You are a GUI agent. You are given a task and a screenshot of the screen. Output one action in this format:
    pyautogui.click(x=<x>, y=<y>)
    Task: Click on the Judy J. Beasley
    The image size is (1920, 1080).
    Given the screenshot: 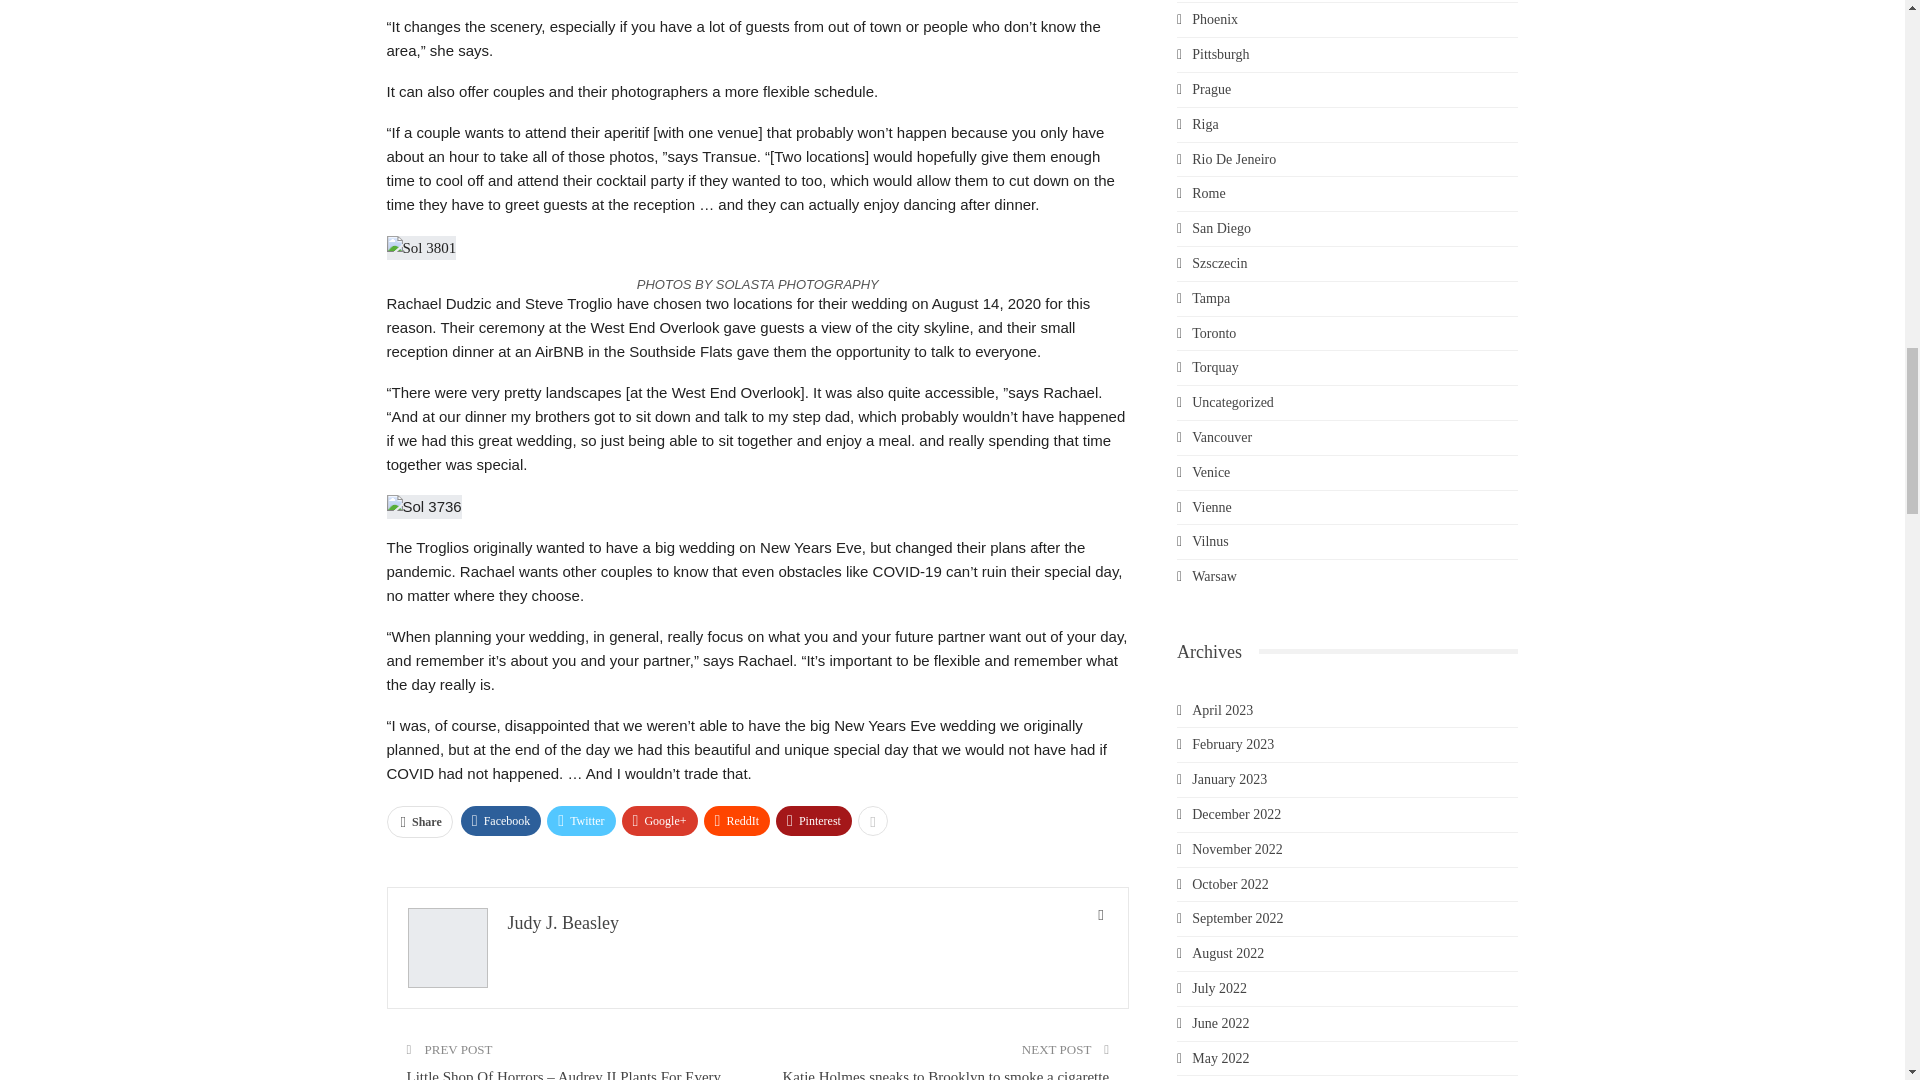 What is the action you would take?
    pyautogui.click(x=564, y=922)
    